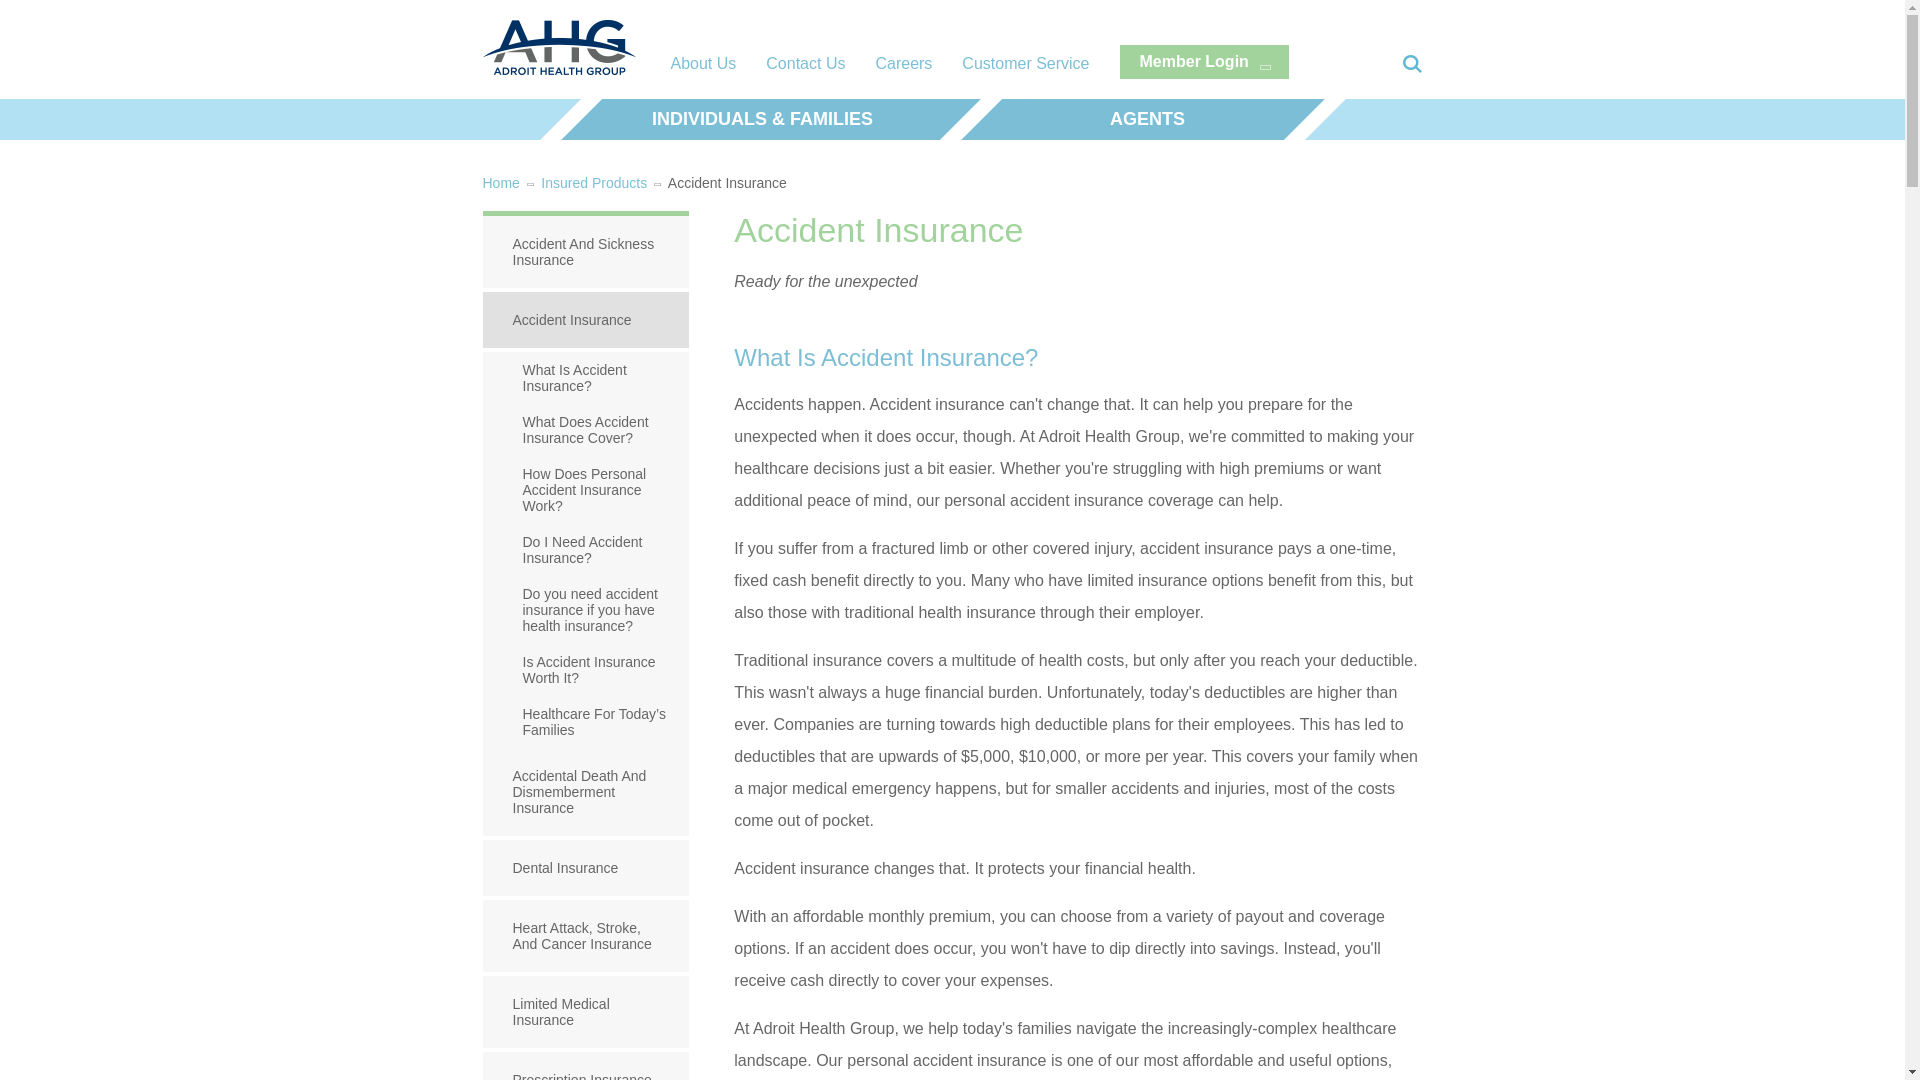 The height and width of the screenshot is (1080, 1920). What do you see at coordinates (805, 64) in the screenshot?
I see `Contact Us` at bounding box center [805, 64].